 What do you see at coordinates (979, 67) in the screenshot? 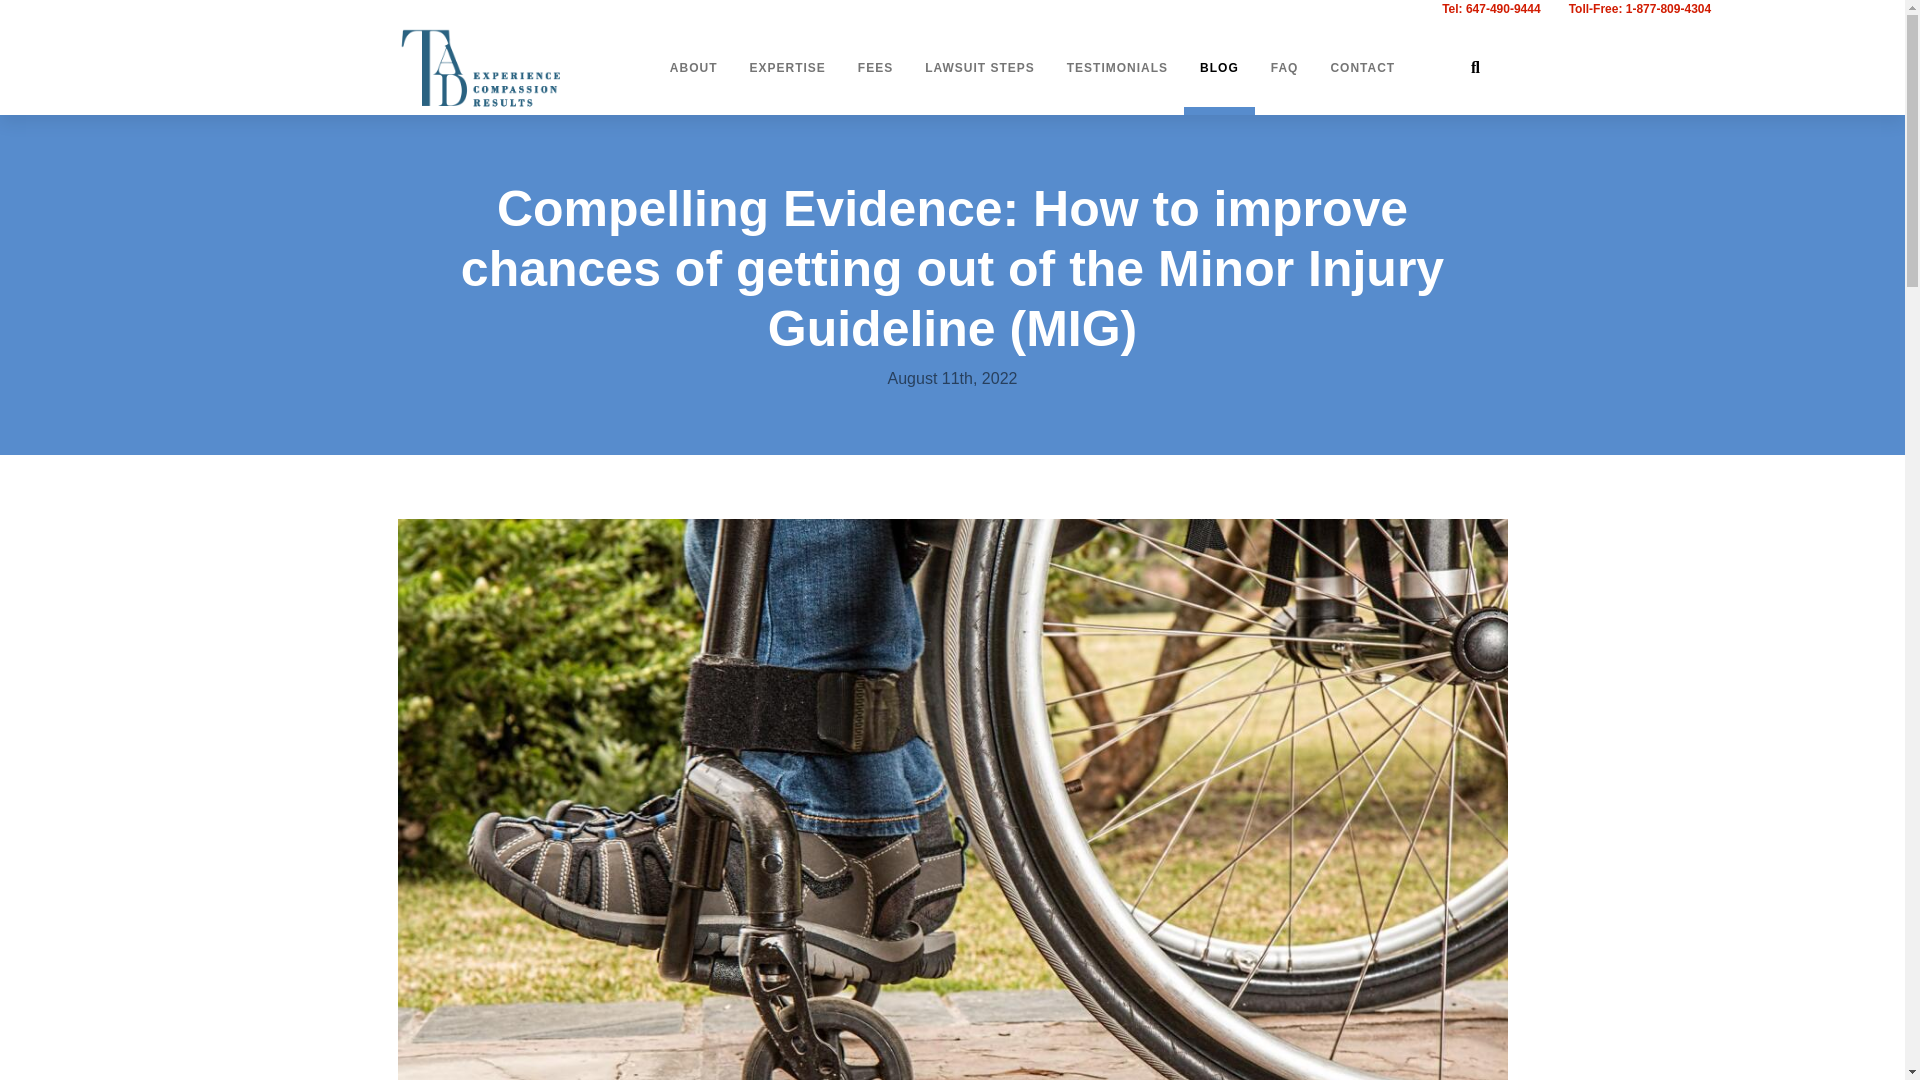
I see `LAWSUIT STEPS` at bounding box center [979, 67].